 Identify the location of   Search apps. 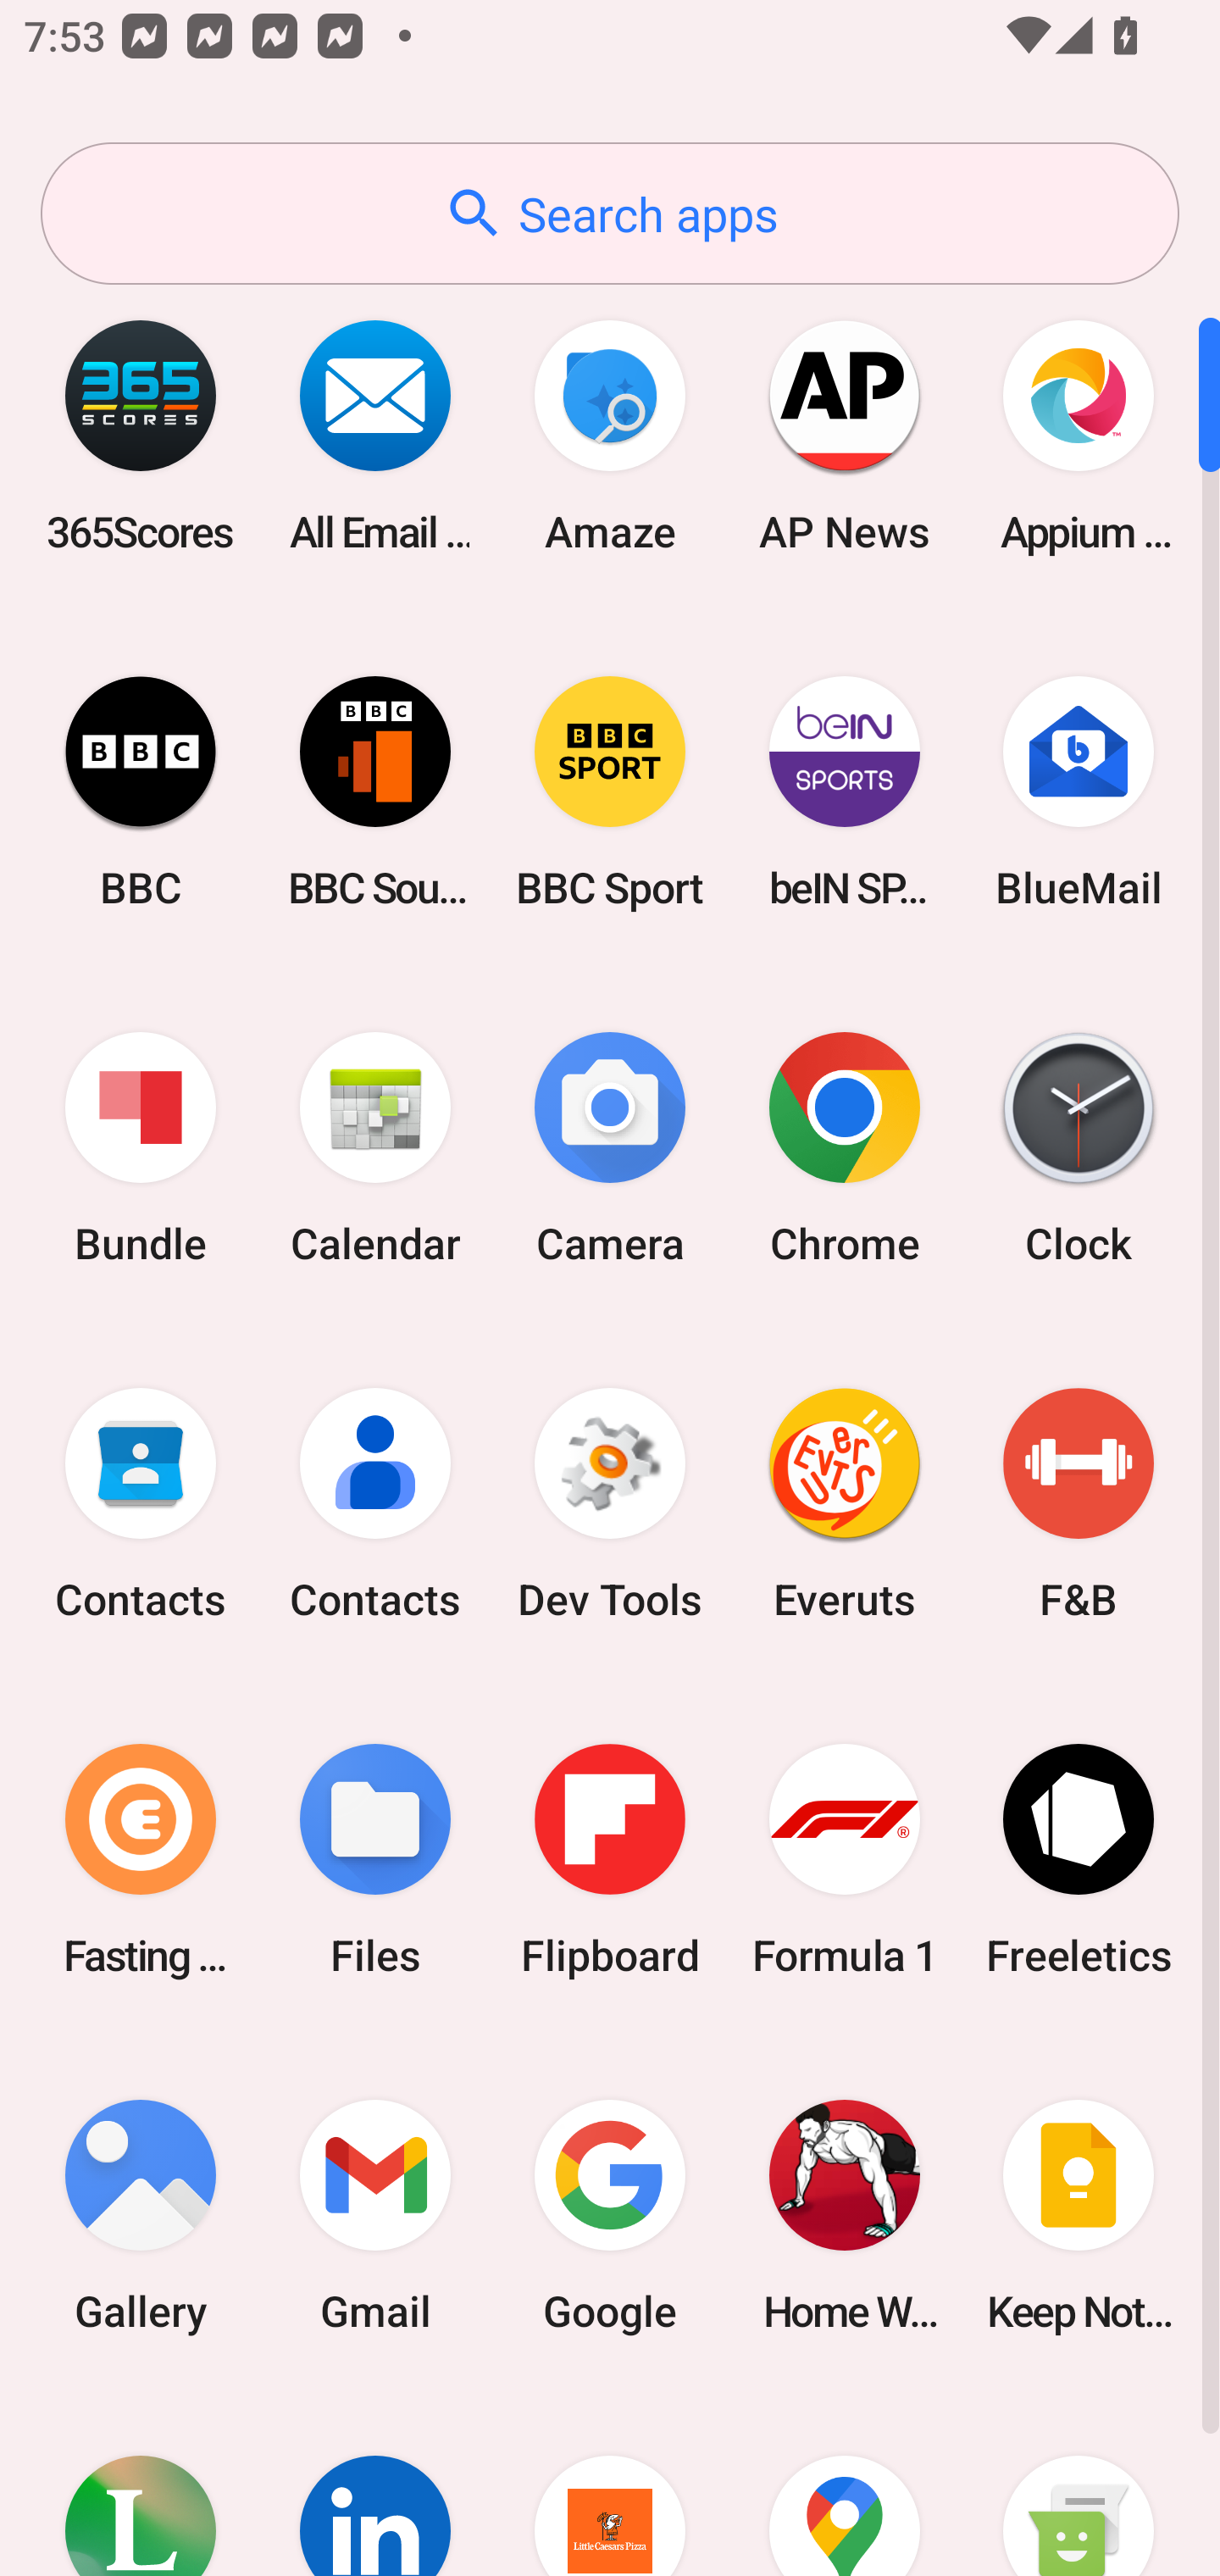
(610, 214).